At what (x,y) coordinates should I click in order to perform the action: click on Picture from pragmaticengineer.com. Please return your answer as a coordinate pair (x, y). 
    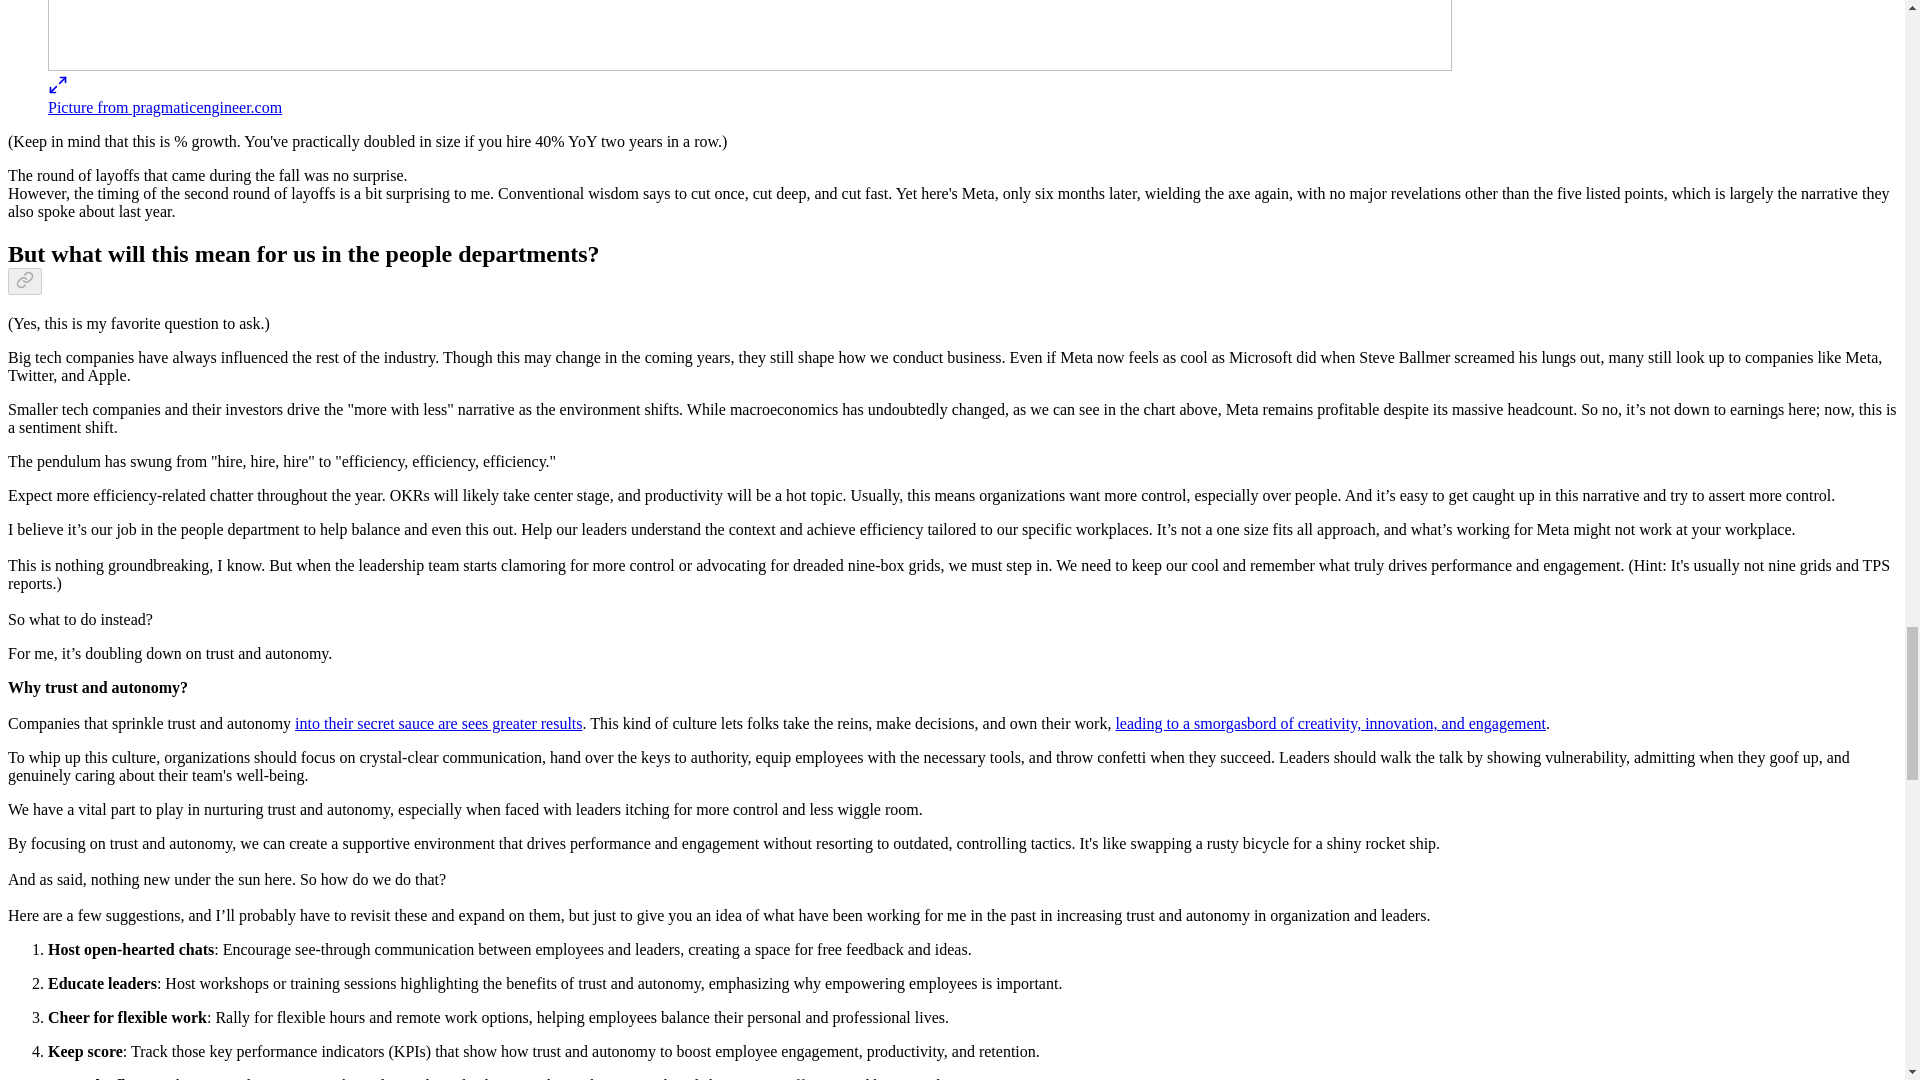
    Looking at the image, I should click on (165, 107).